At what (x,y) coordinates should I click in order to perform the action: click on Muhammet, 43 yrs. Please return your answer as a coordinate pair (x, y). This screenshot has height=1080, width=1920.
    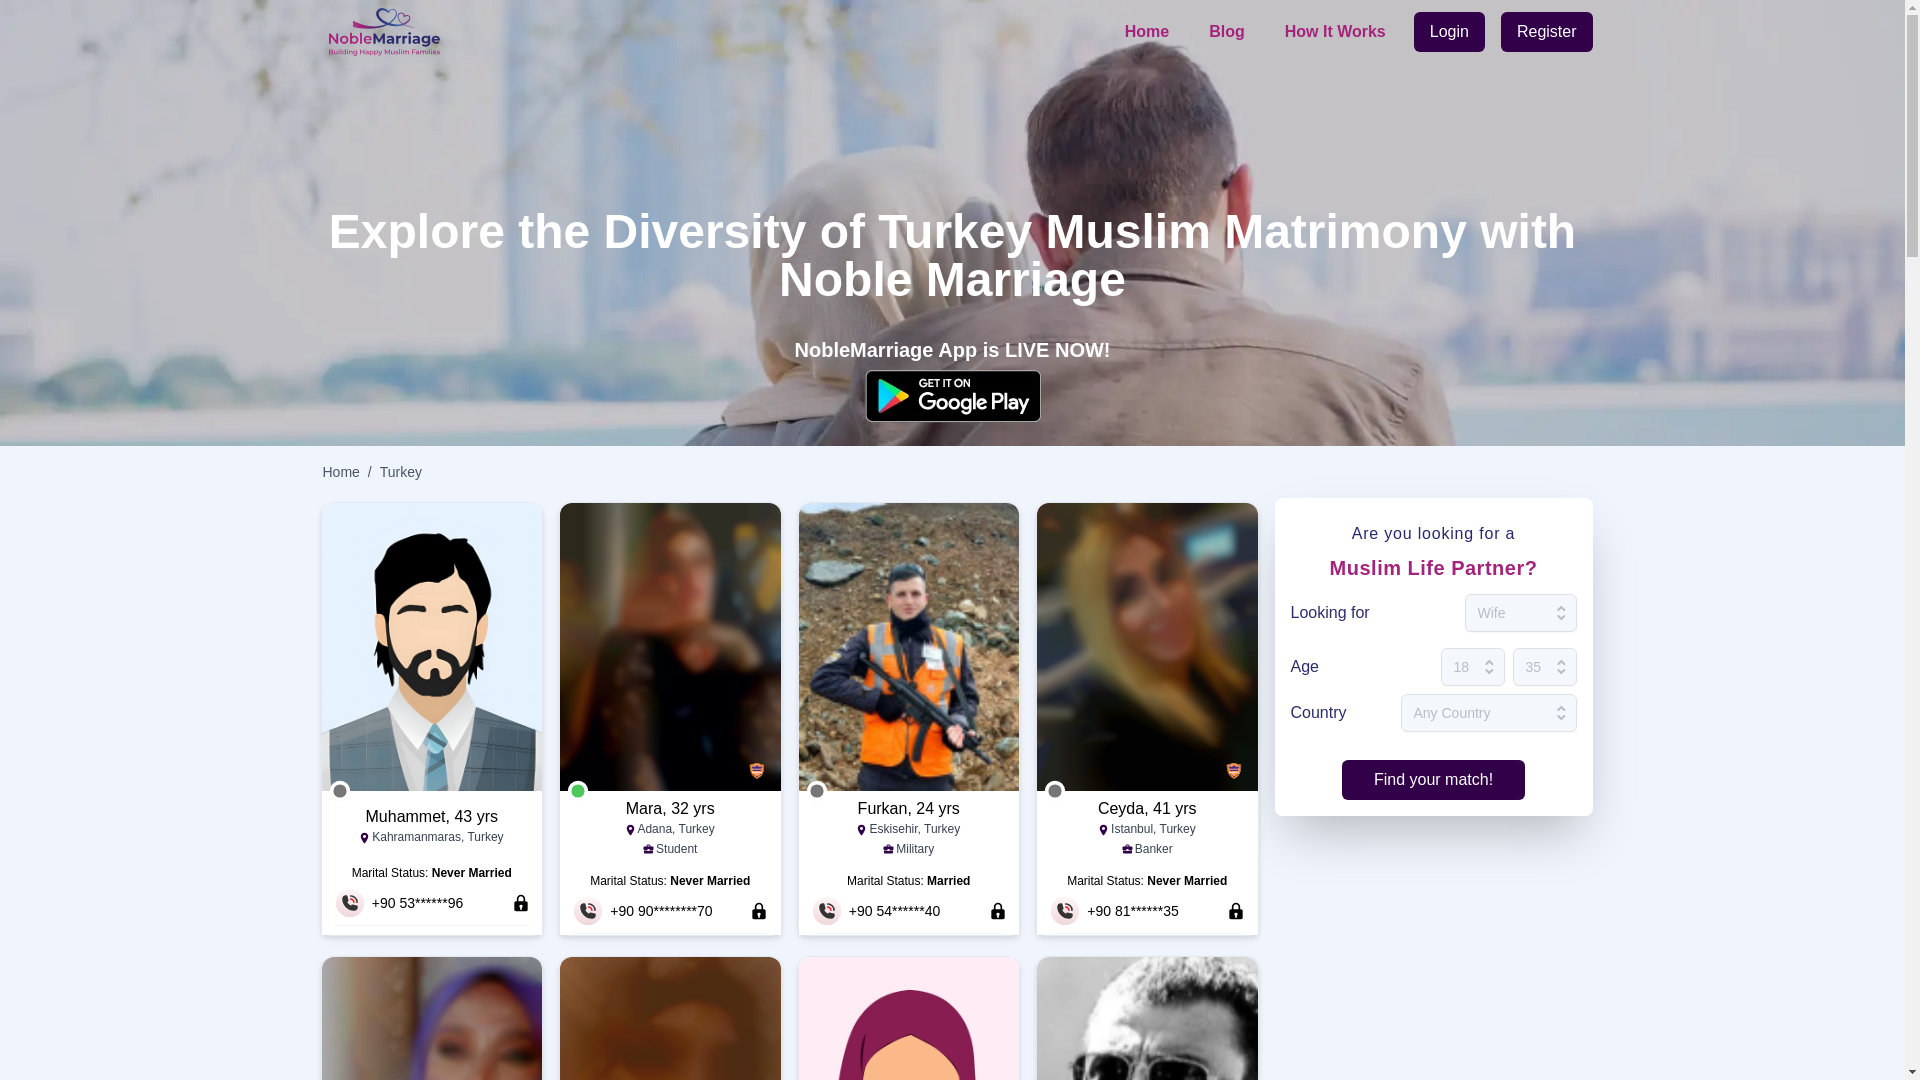
    Looking at the image, I should click on (432, 816).